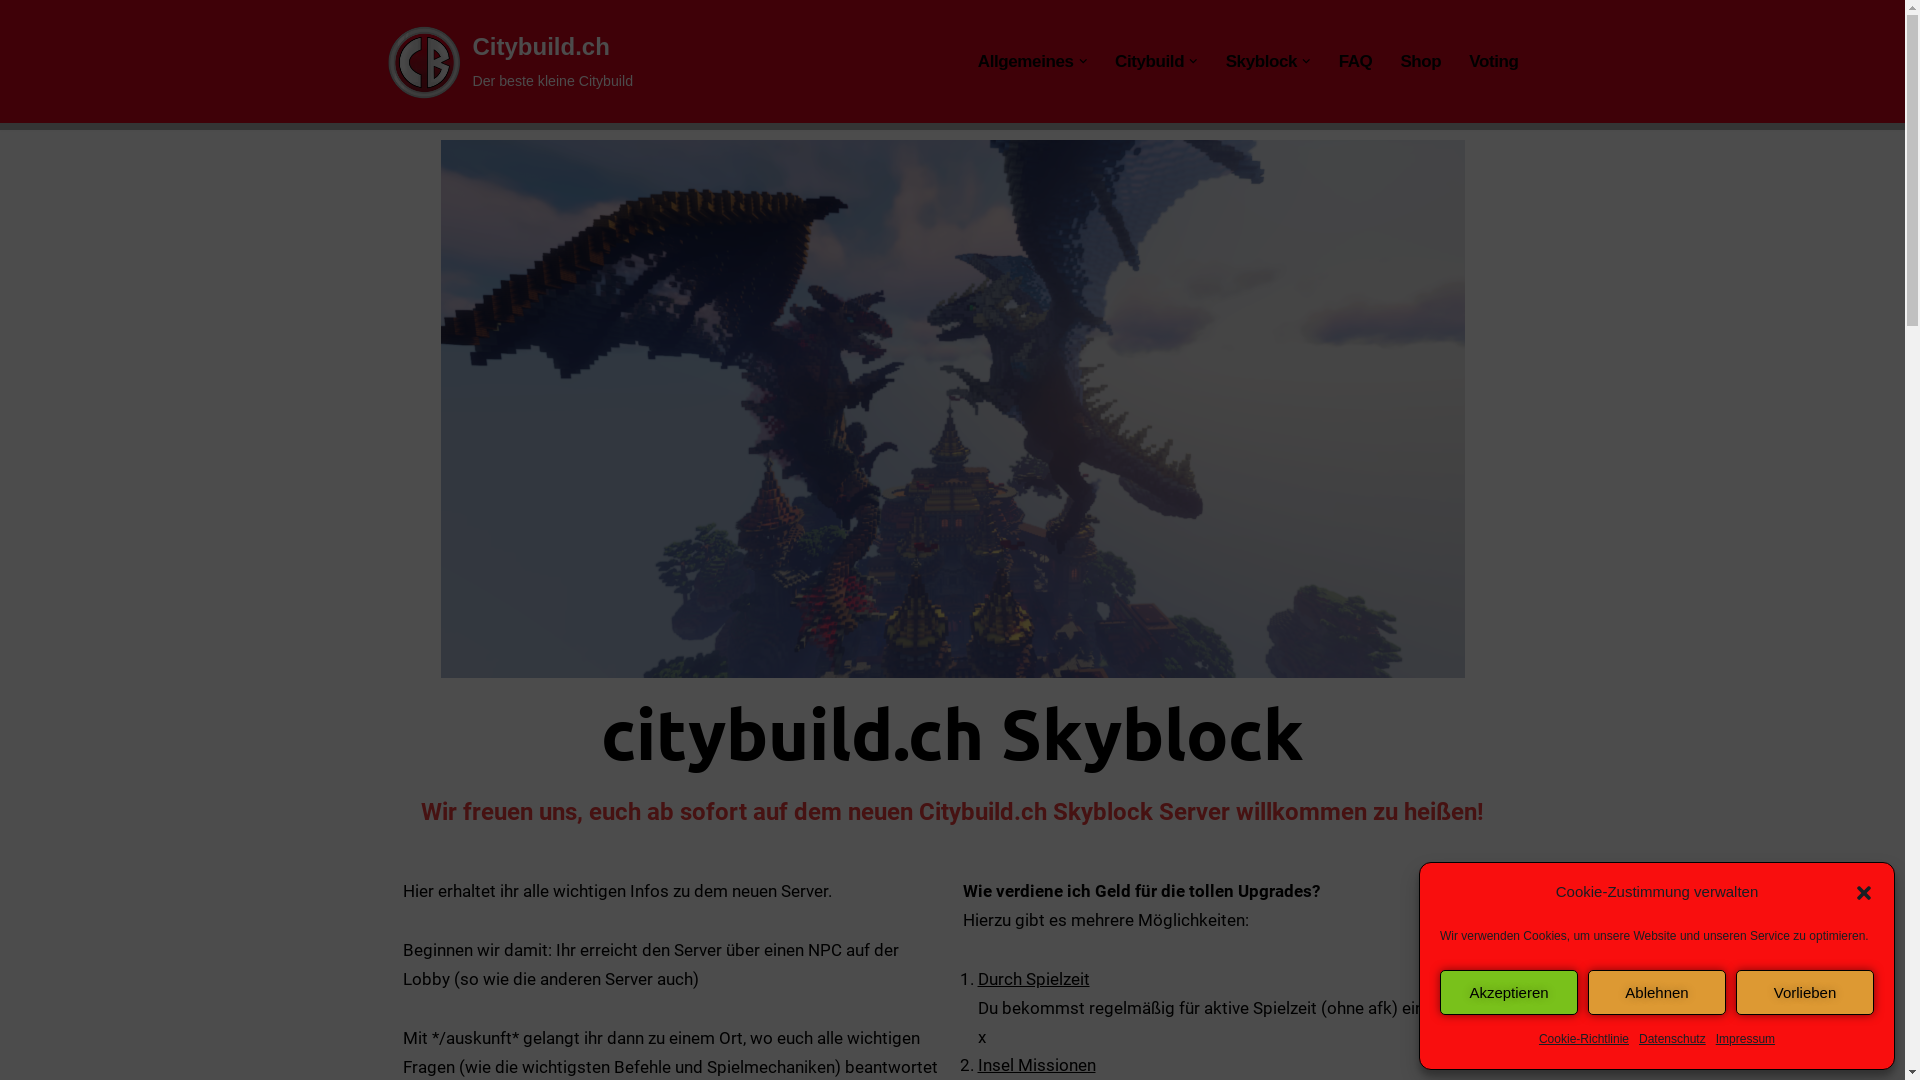  Describe the element at coordinates (1657, 992) in the screenshot. I see `Ablehnen` at that location.